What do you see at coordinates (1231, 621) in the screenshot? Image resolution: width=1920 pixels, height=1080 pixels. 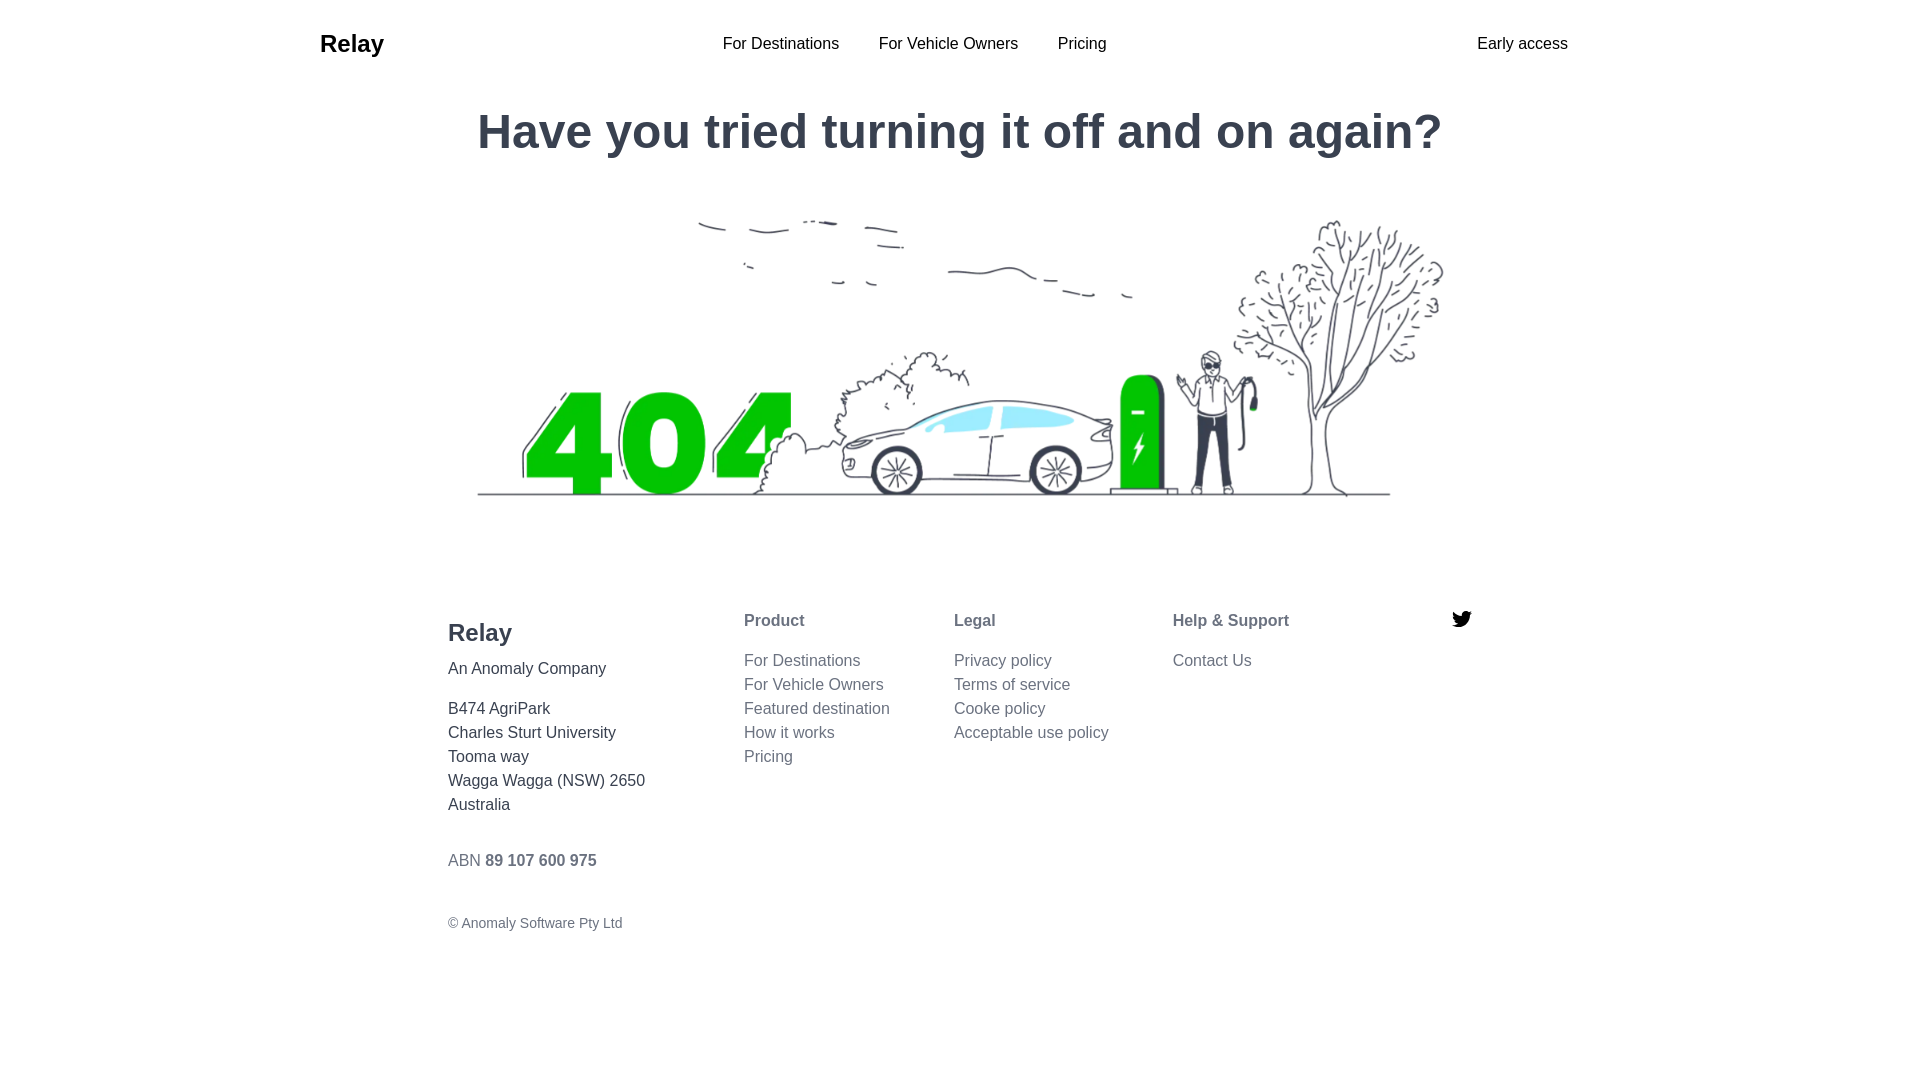 I see `Help & Support` at bounding box center [1231, 621].